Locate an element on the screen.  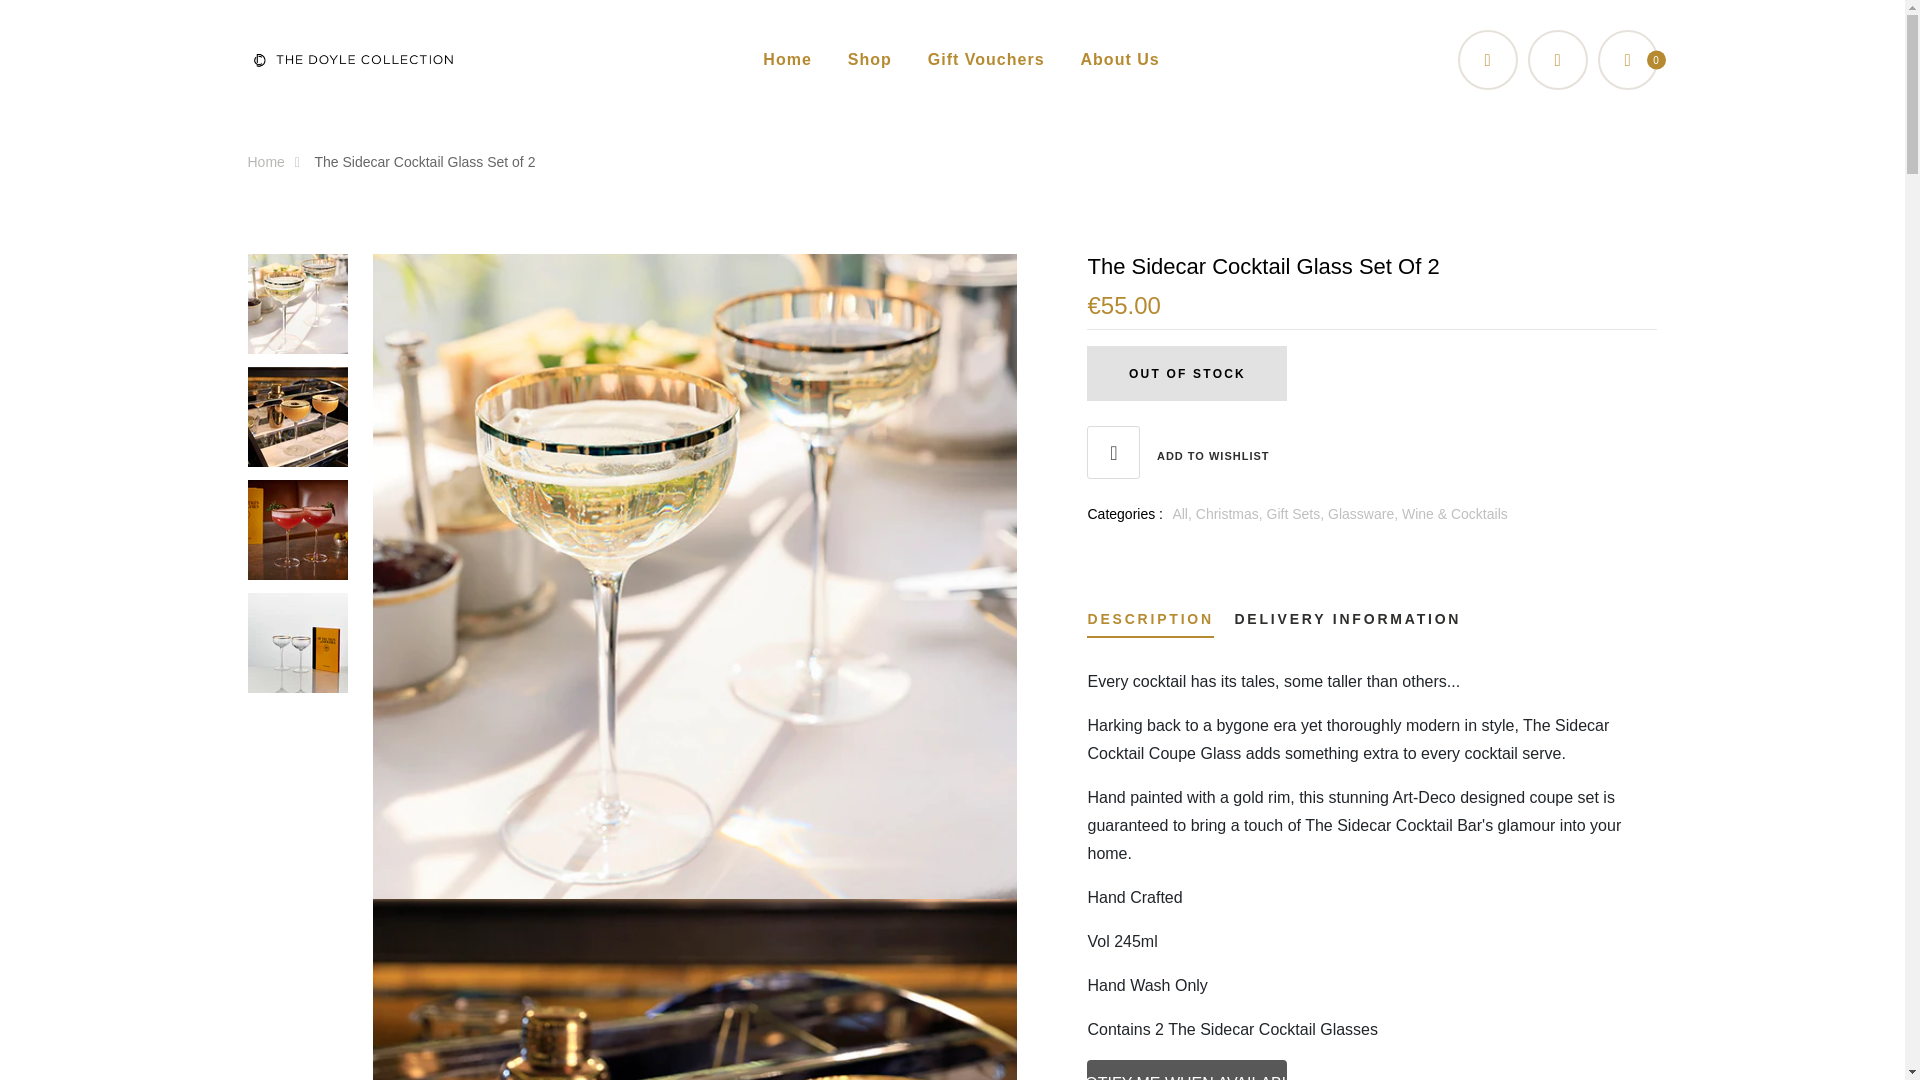
OUT OF STOCK is located at coordinates (1186, 372).